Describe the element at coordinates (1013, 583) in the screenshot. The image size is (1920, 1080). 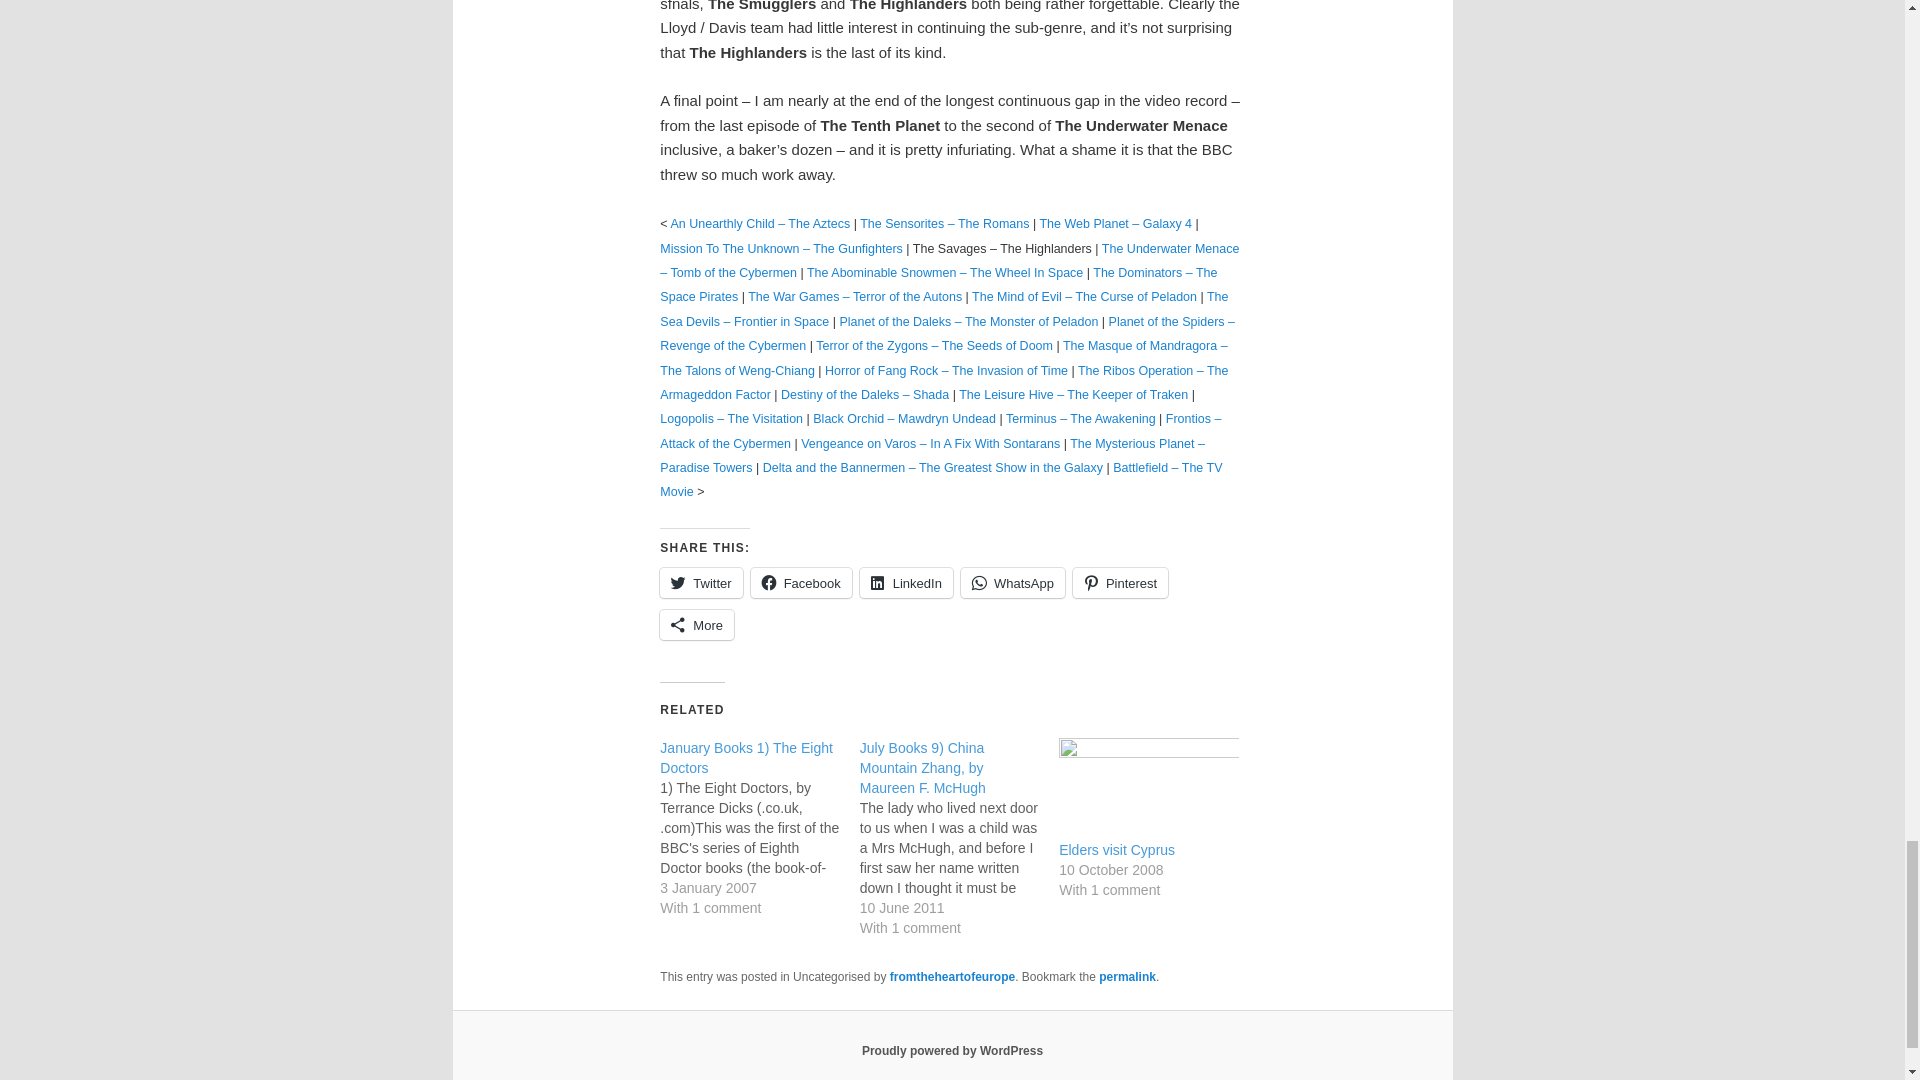
I see `Click to share on WhatsApp` at that location.